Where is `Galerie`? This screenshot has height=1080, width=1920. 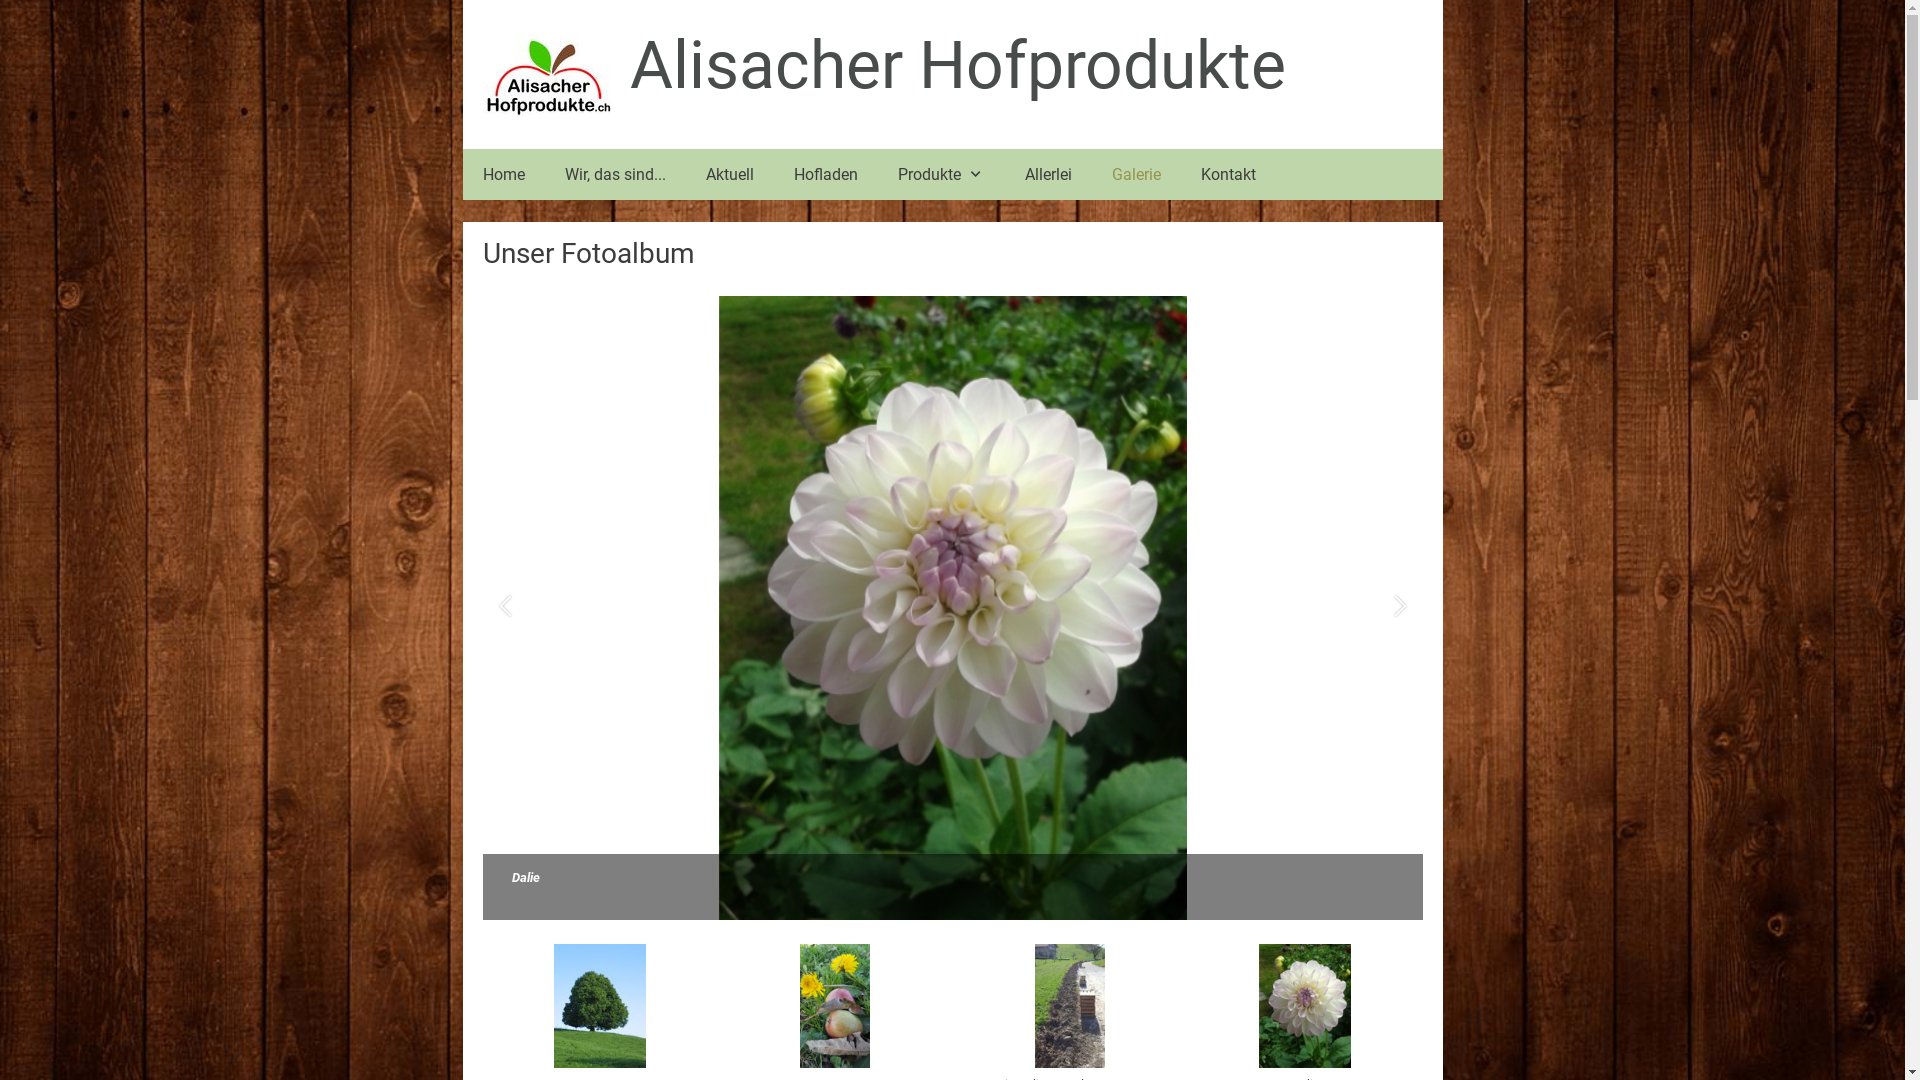 Galerie is located at coordinates (1136, 174).